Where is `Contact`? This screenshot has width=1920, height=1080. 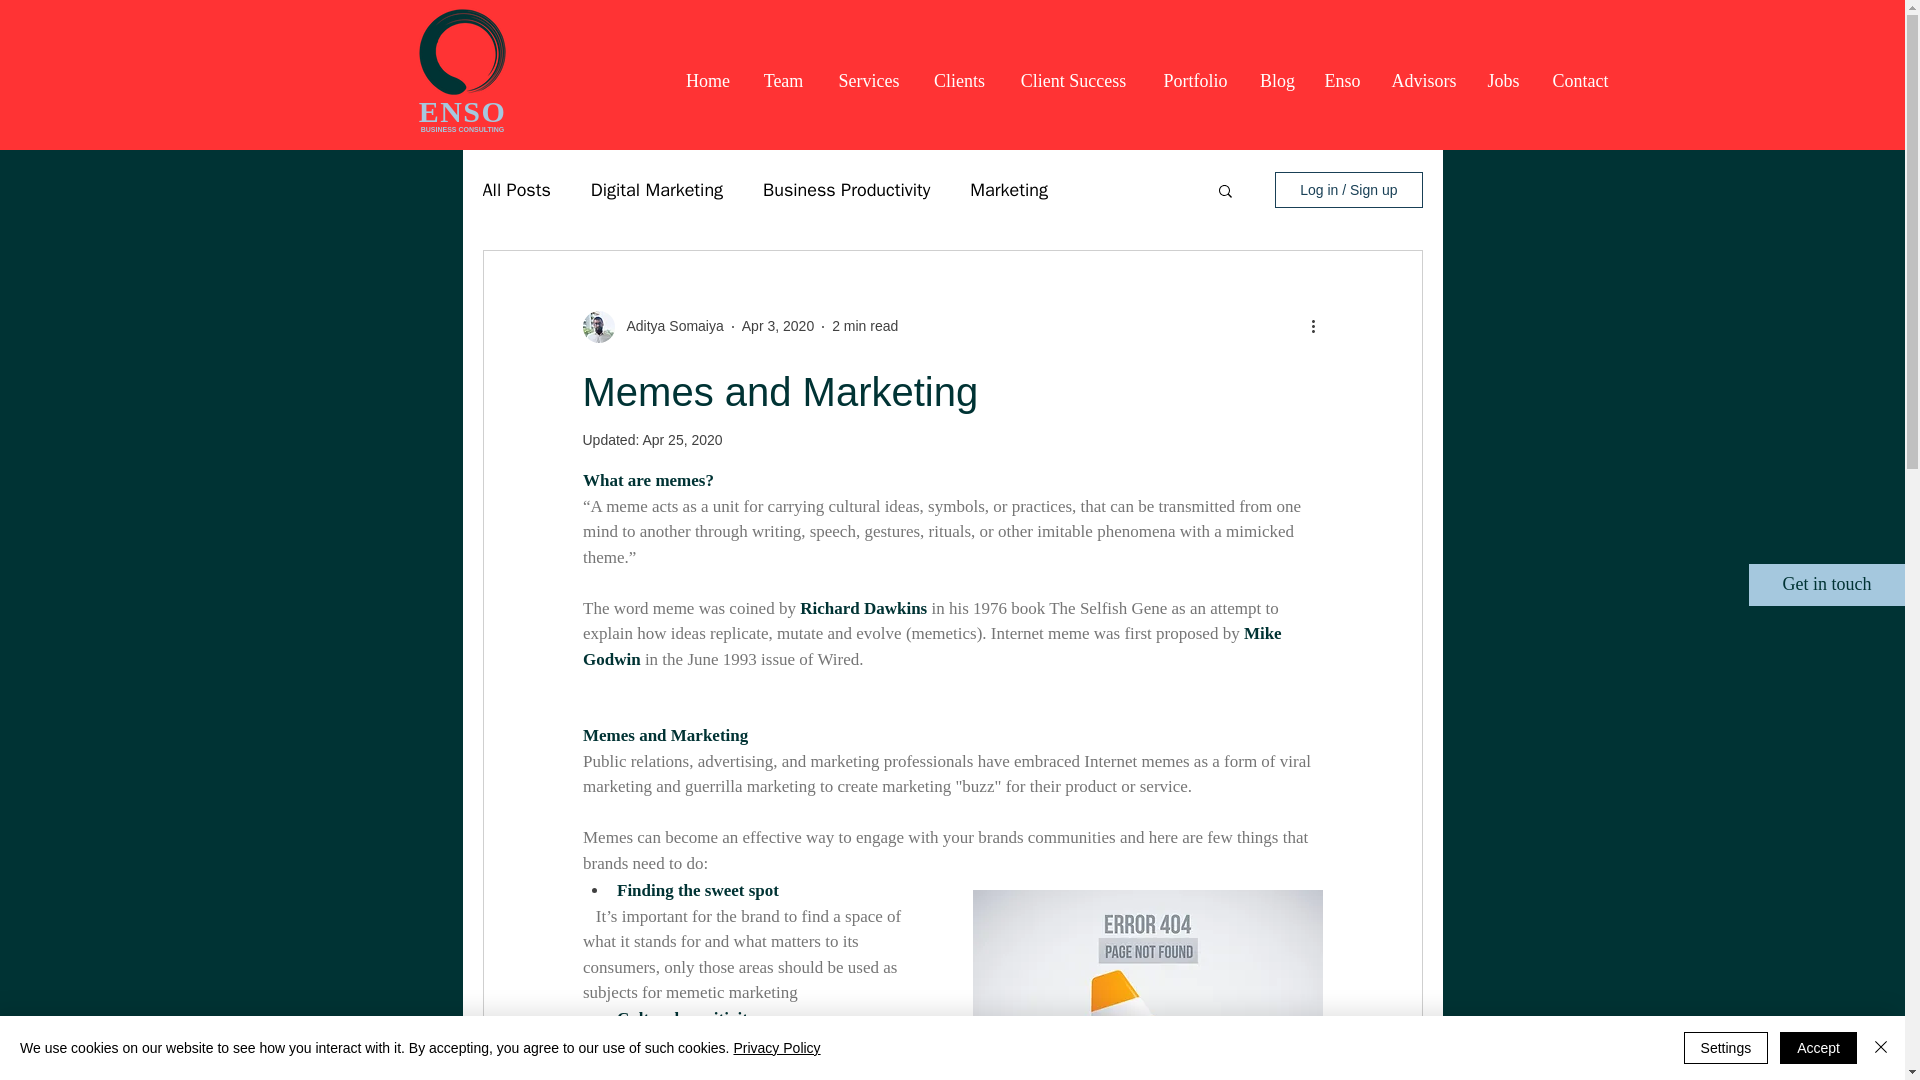
Contact is located at coordinates (1580, 80).